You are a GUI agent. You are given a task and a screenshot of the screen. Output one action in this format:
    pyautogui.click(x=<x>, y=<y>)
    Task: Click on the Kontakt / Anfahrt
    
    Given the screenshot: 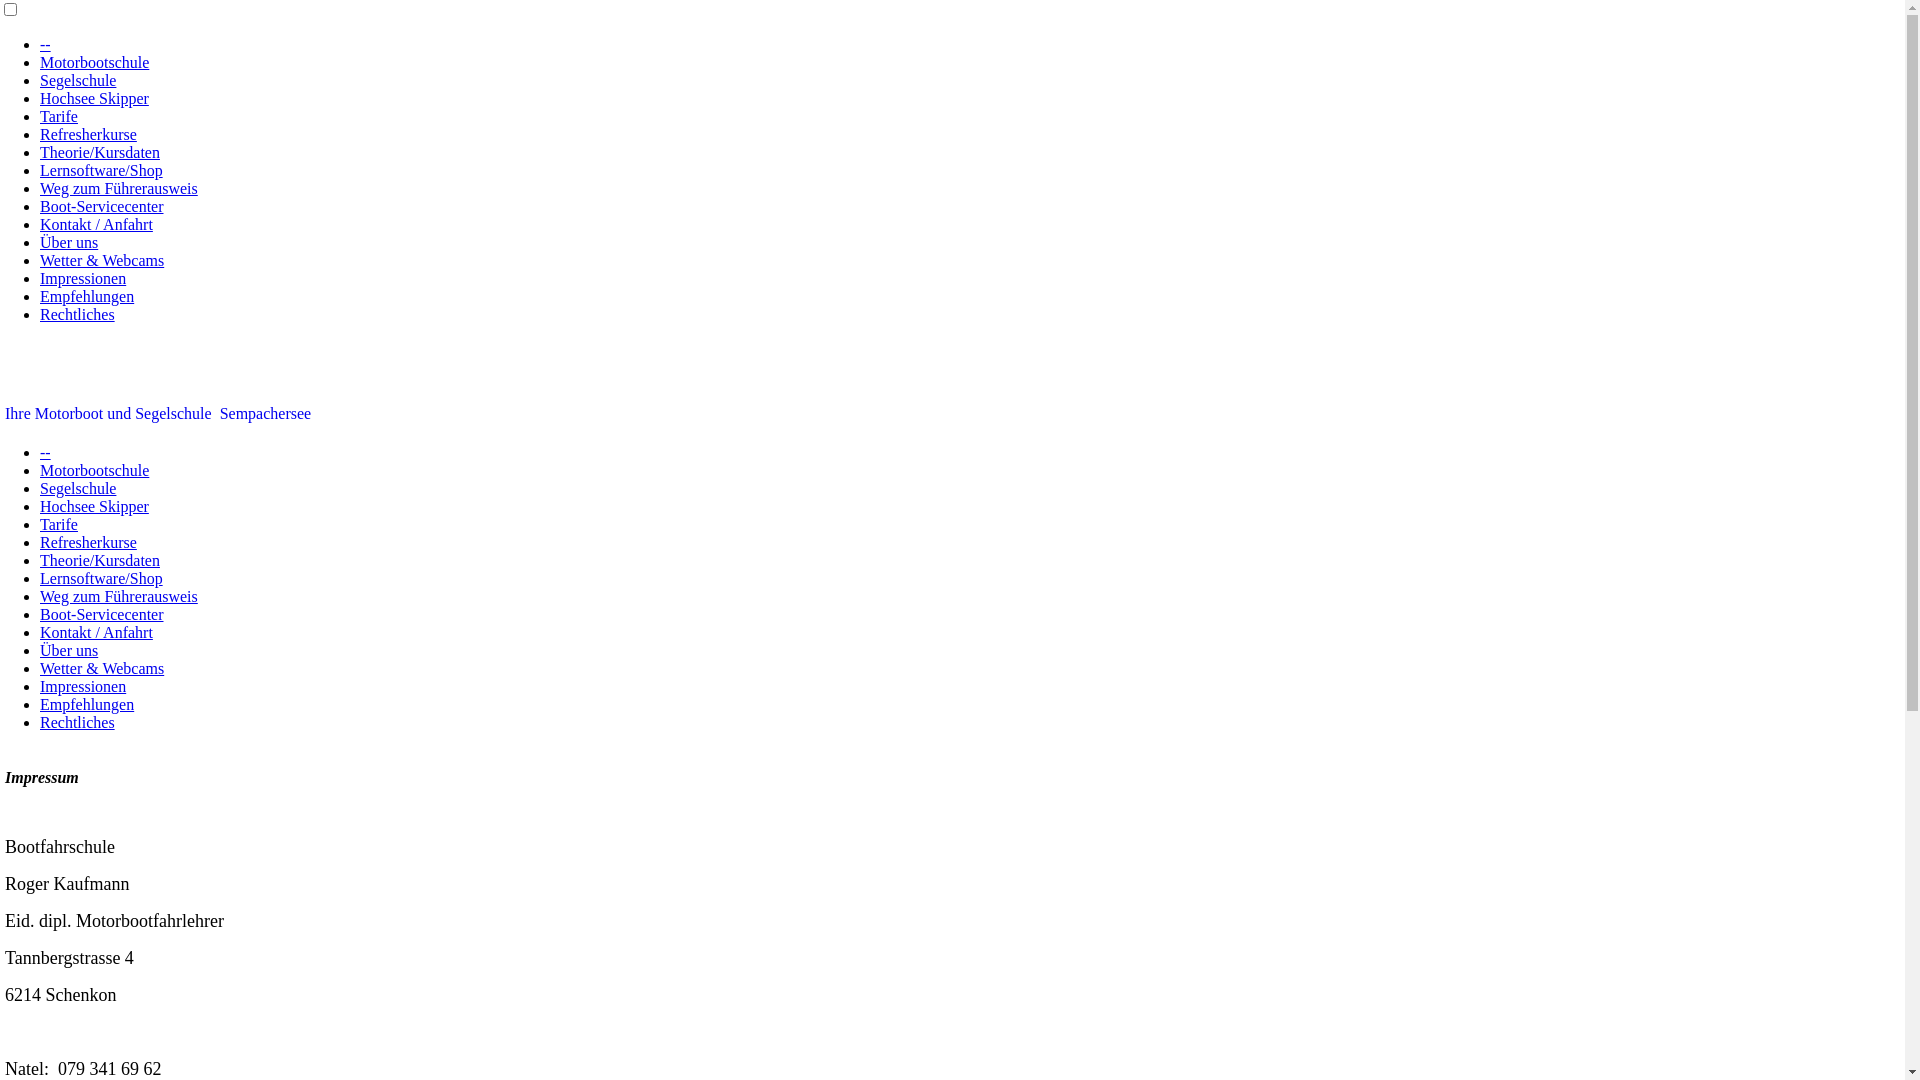 What is the action you would take?
    pyautogui.click(x=96, y=632)
    